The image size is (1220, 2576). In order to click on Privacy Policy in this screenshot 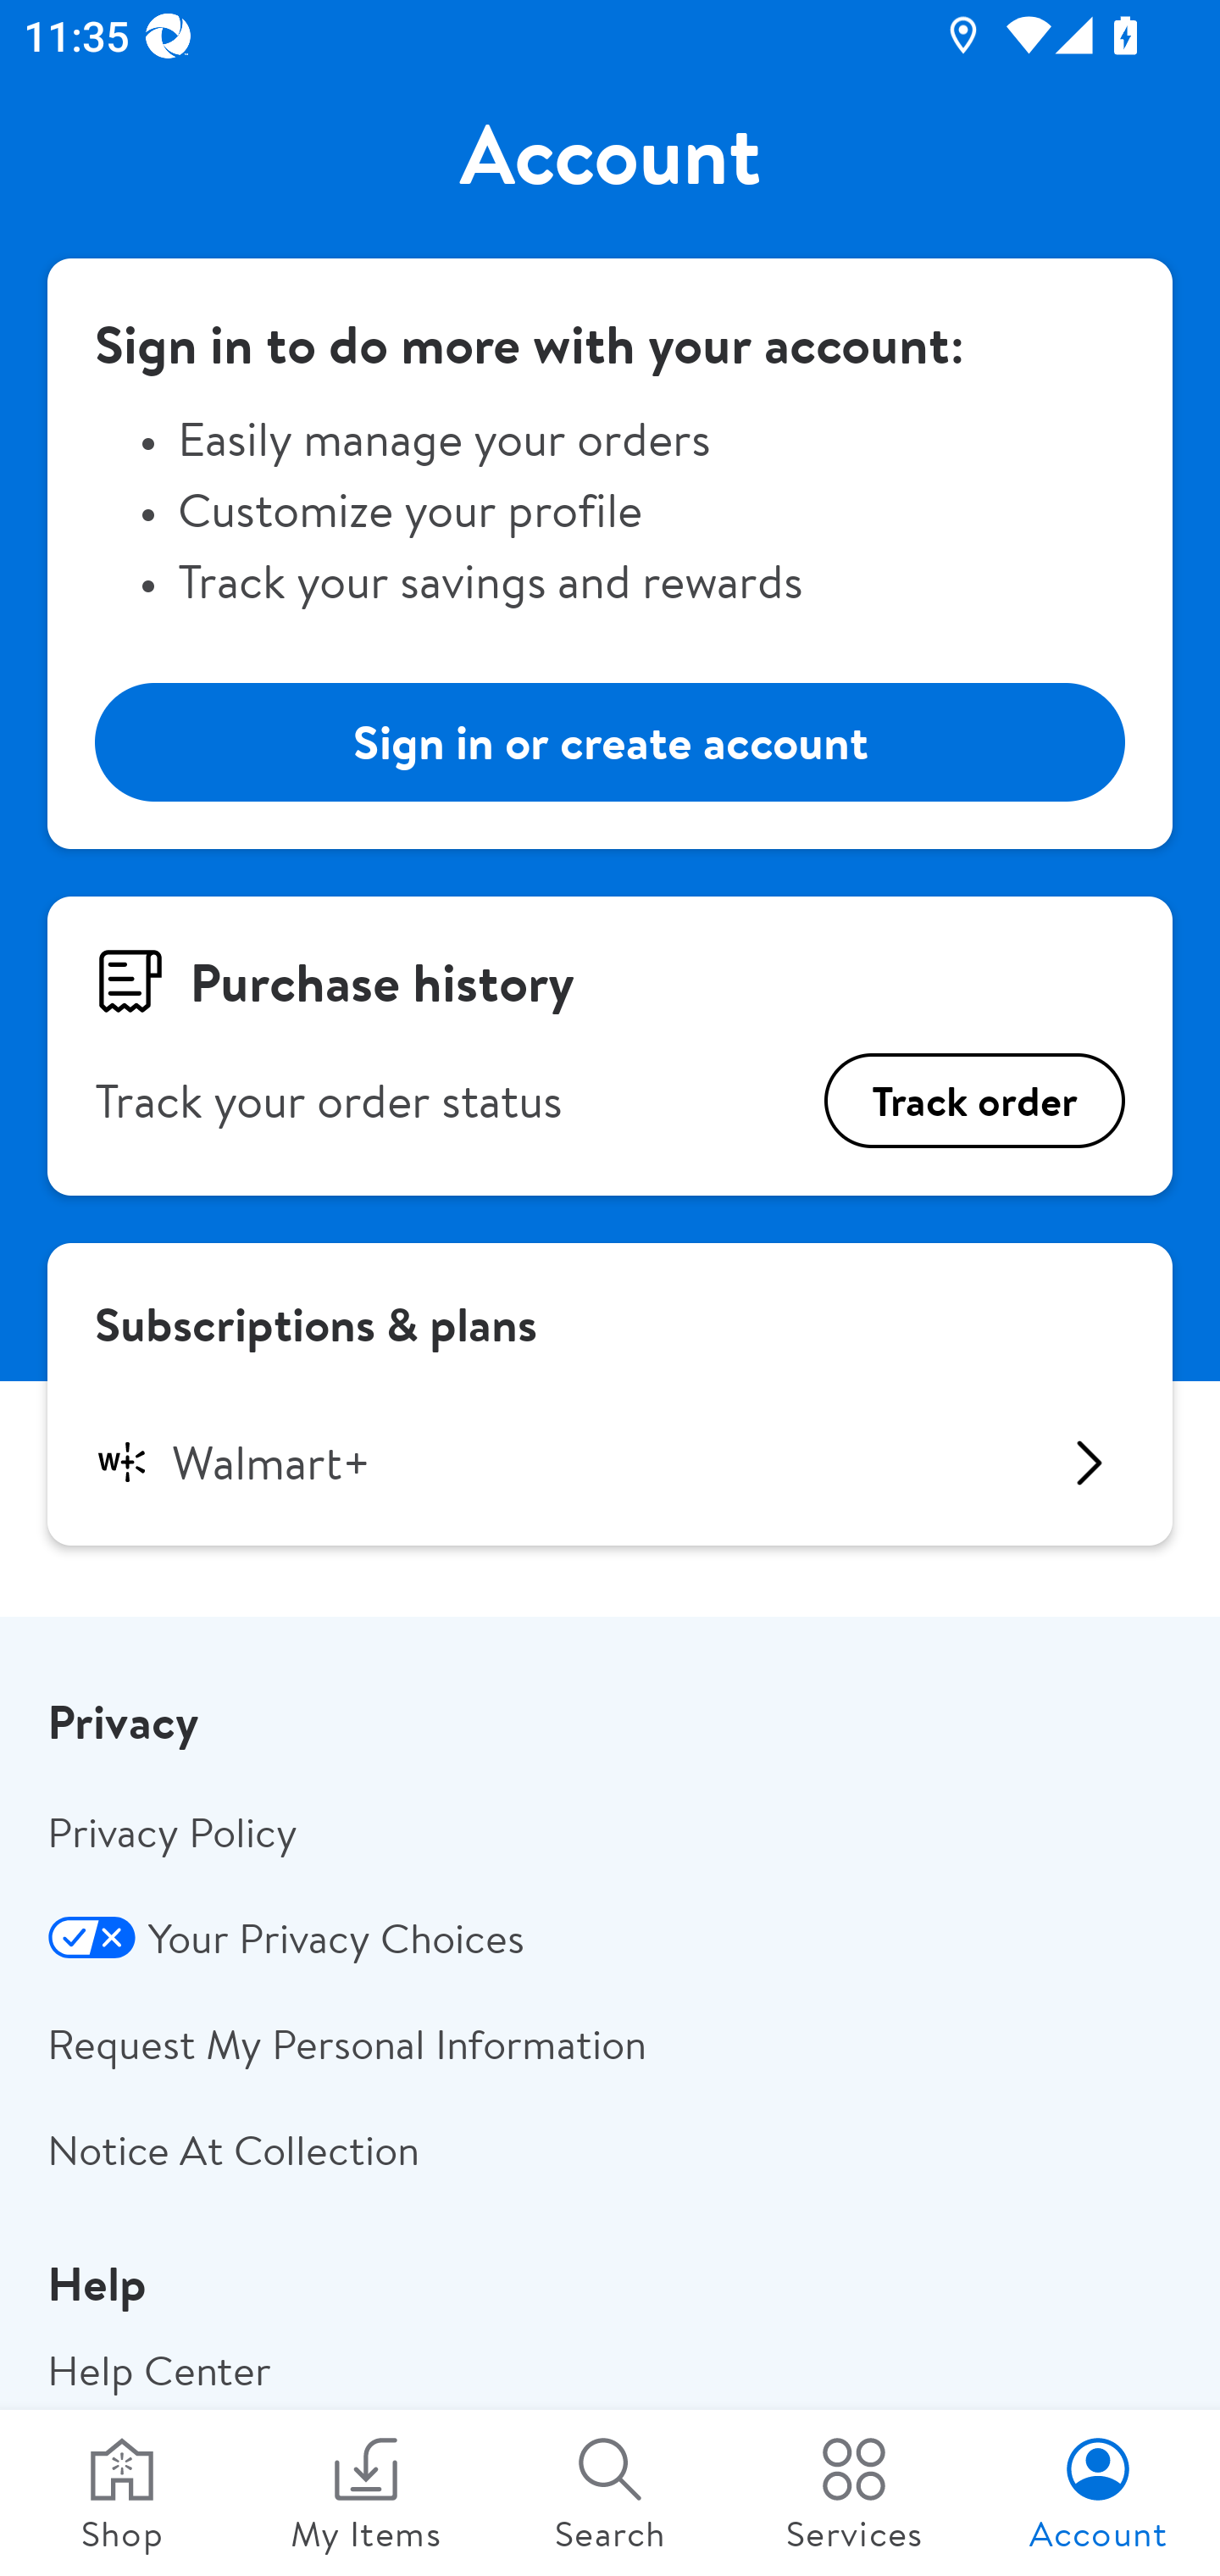, I will do `click(610, 1831)`.